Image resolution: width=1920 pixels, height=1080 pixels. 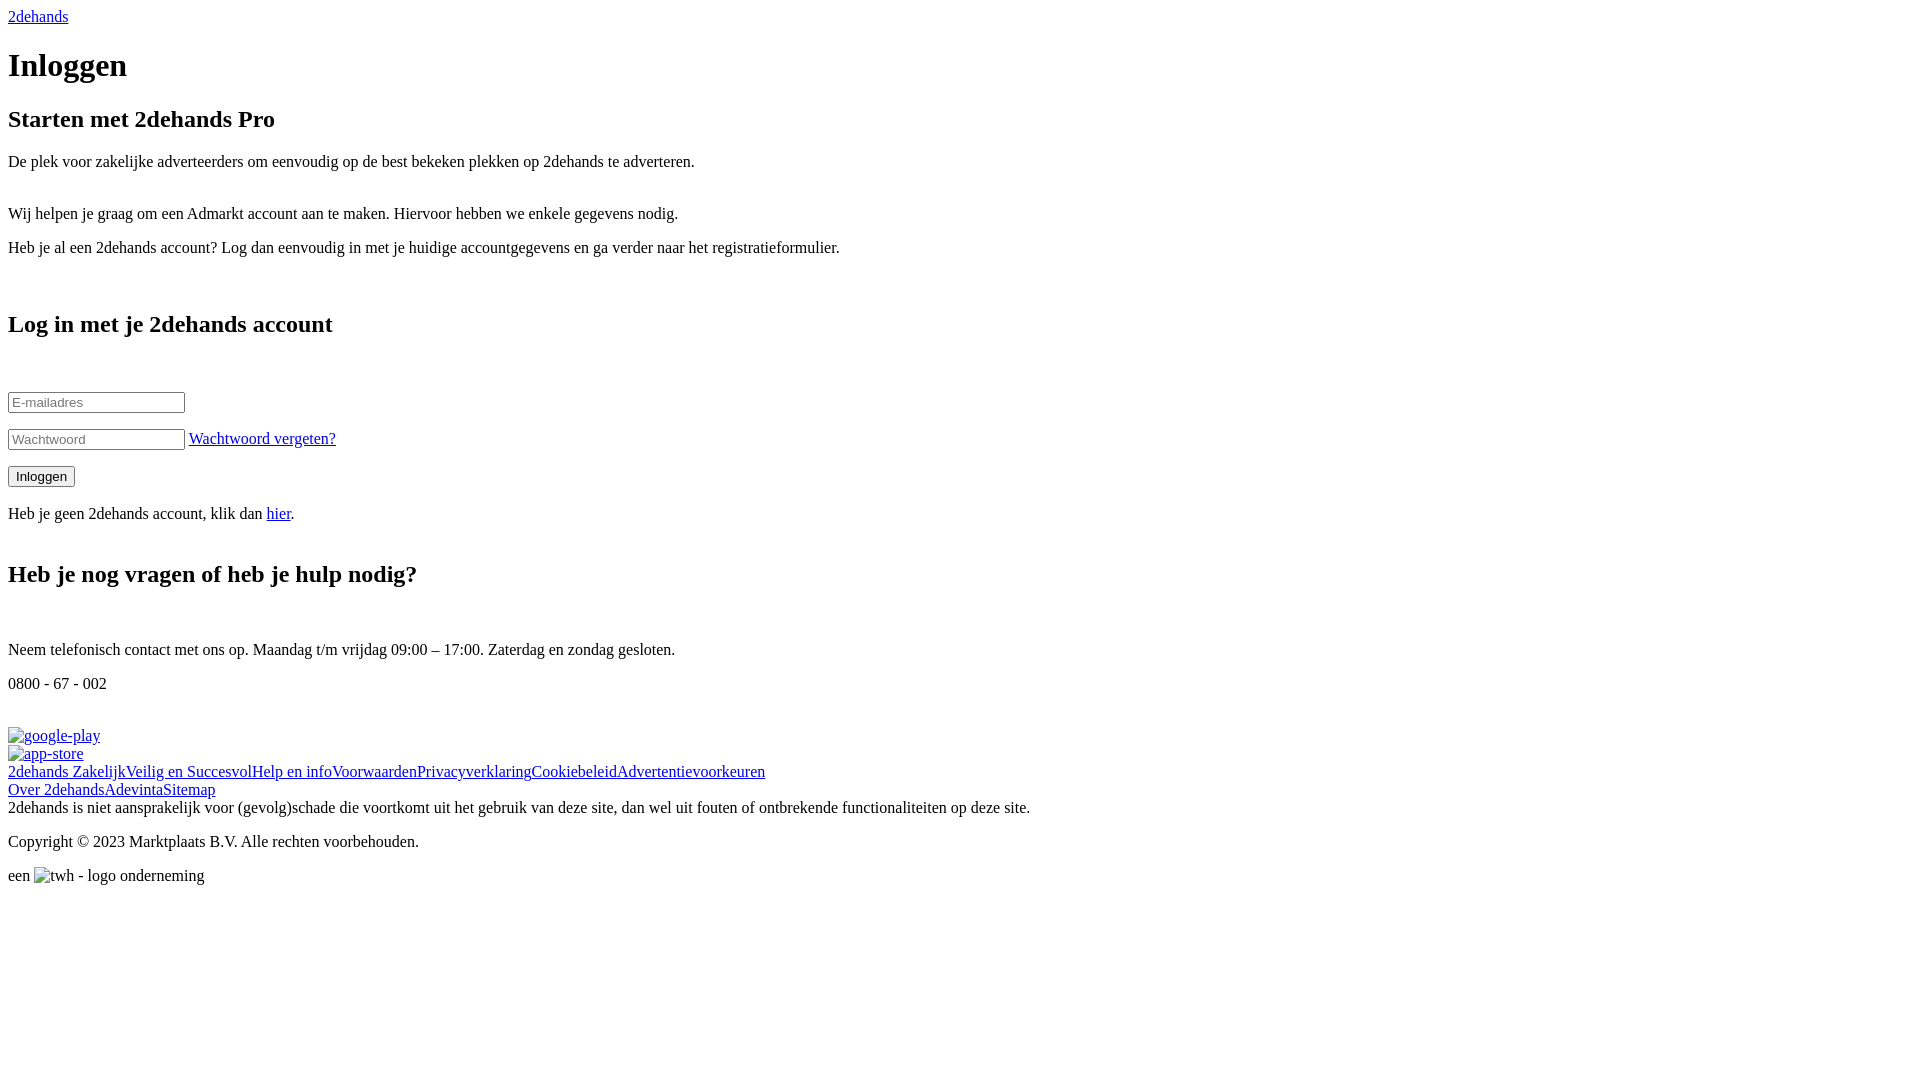 I want to click on Adevinta, so click(x=134, y=790).